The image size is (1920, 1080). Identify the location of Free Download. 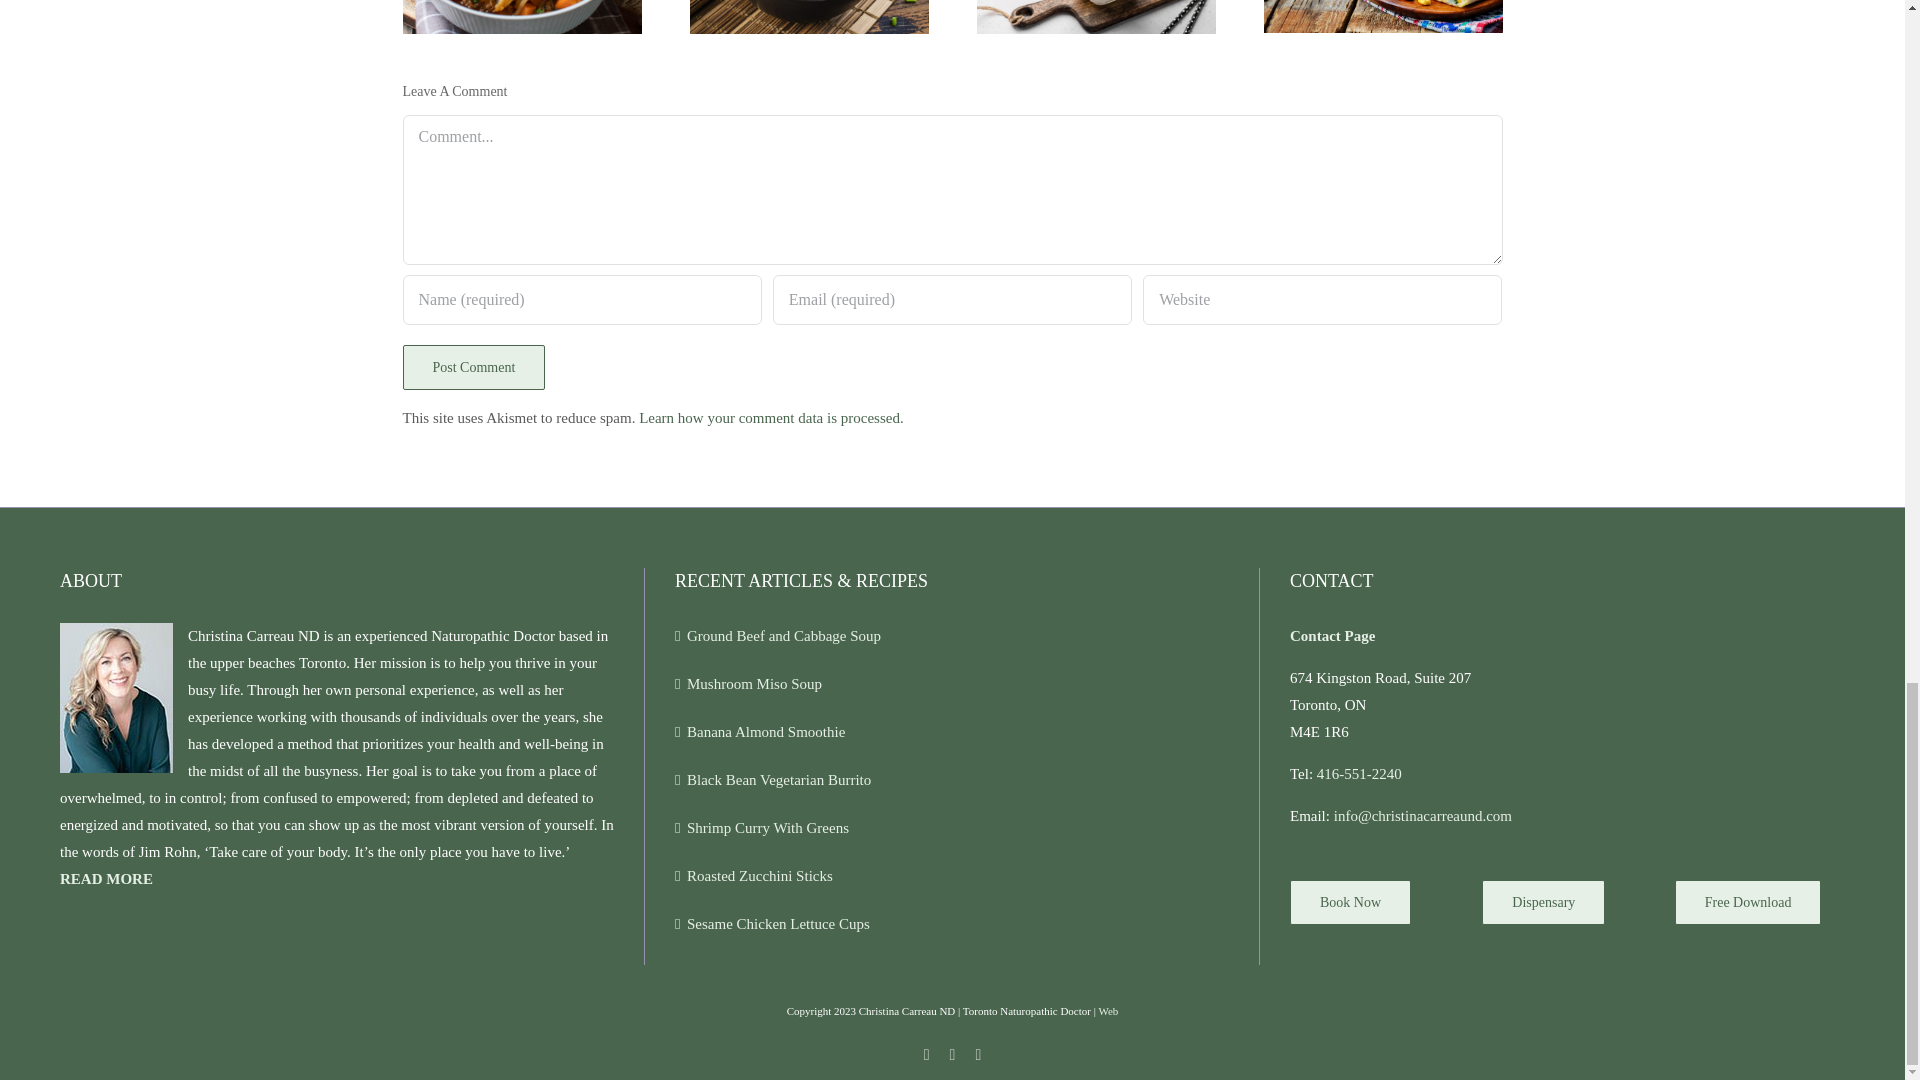
(1748, 902).